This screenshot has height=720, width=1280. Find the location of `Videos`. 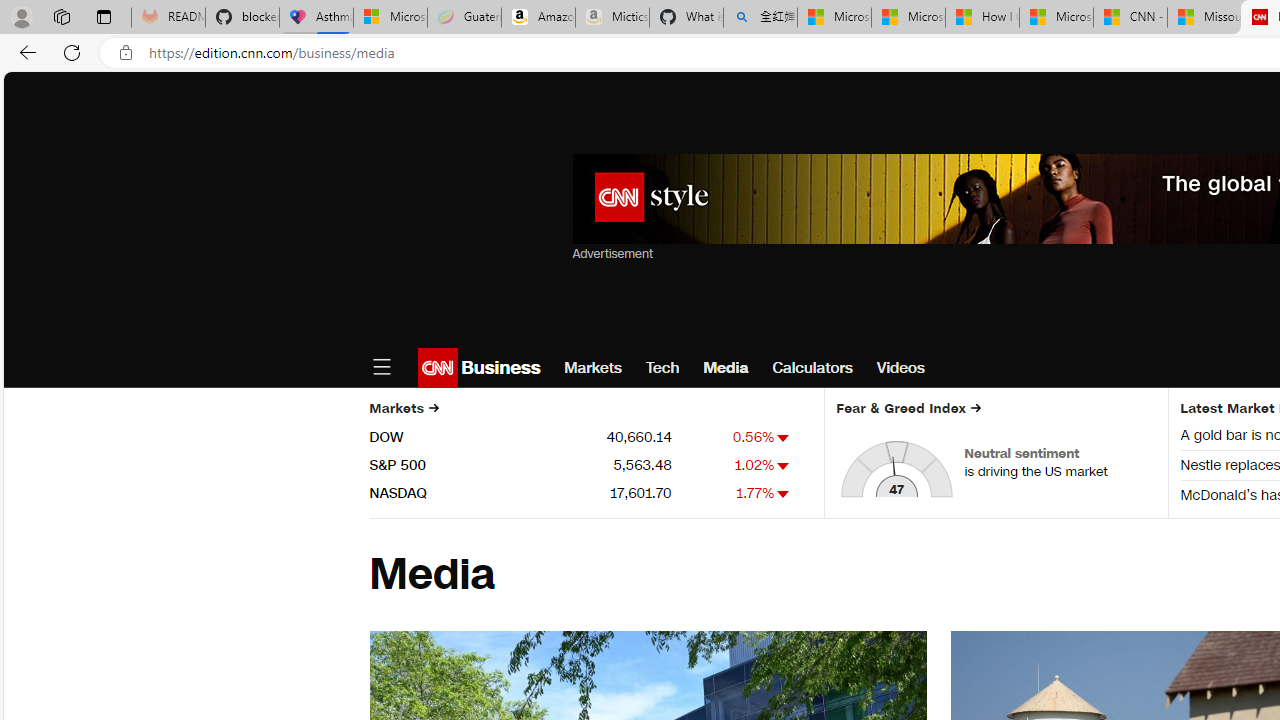

Videos is located at coordinates (900, 368).